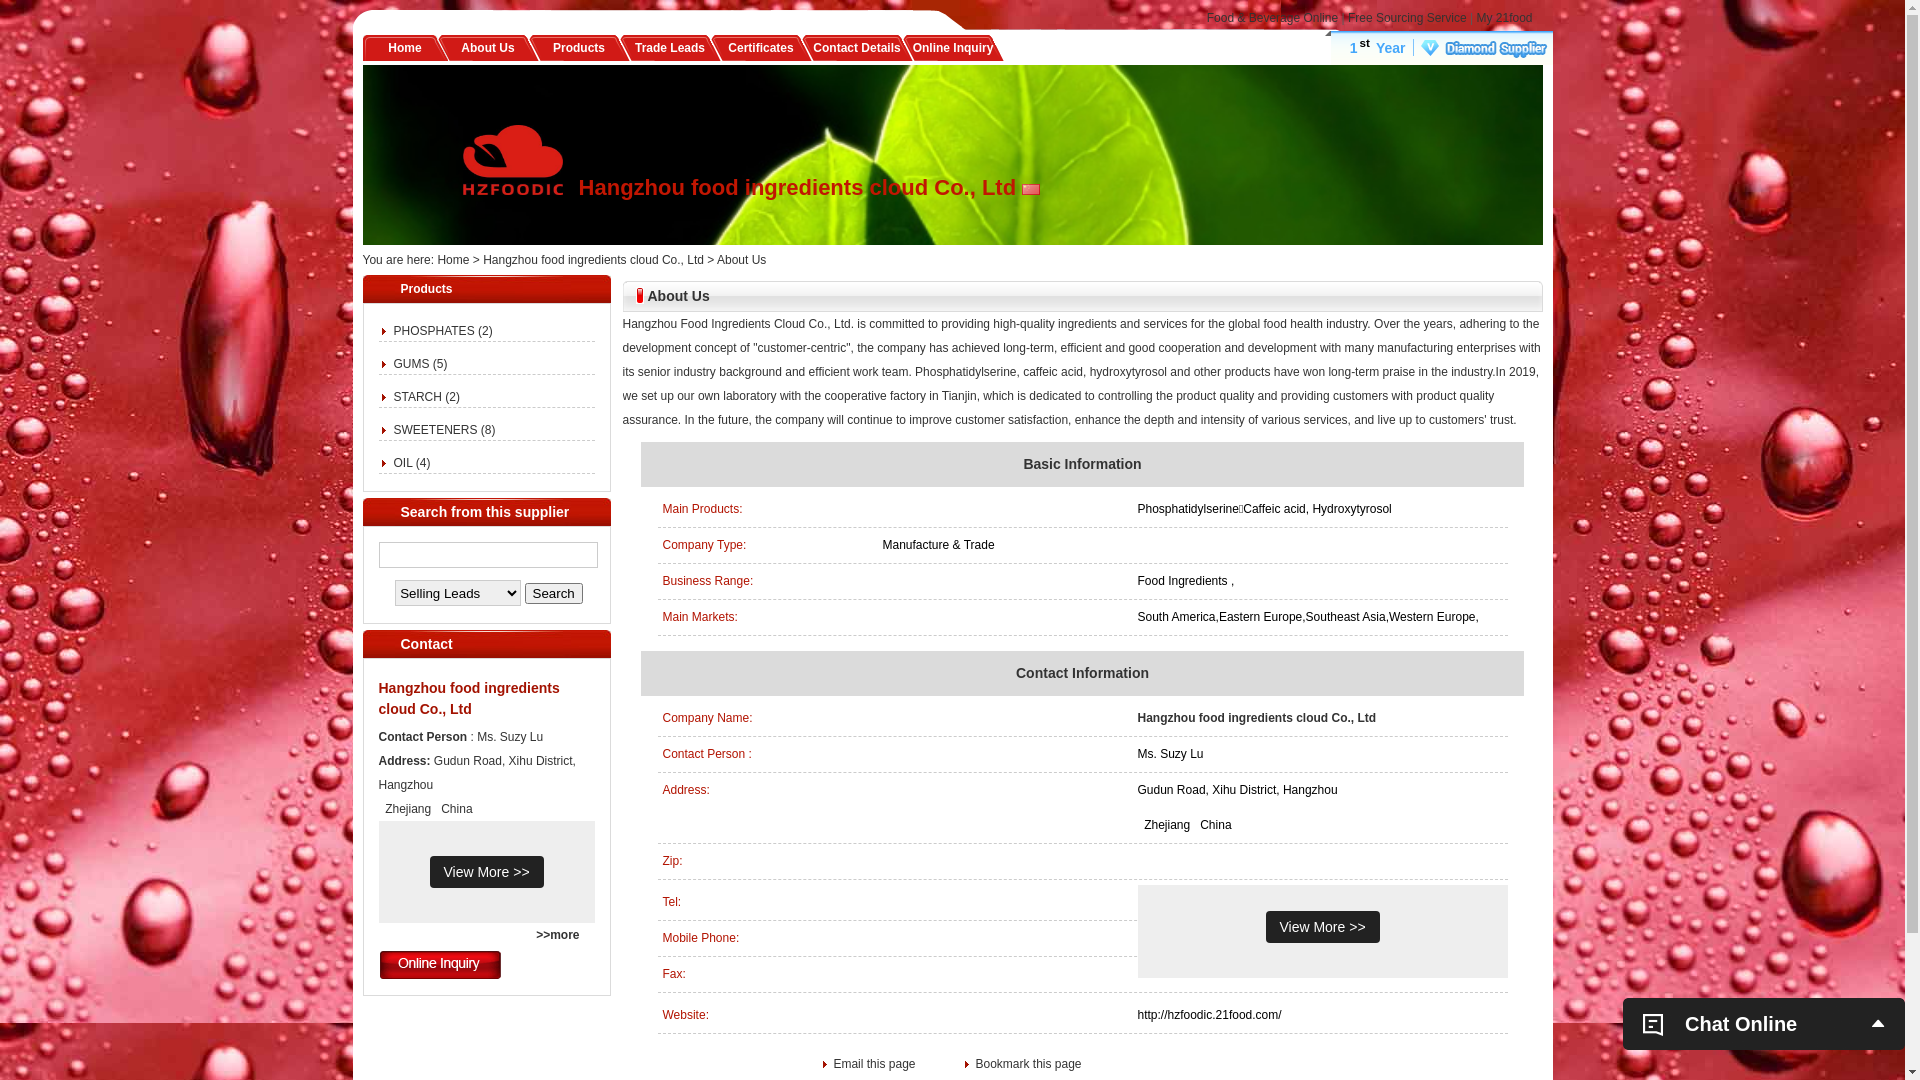 This screenshot has height=1080, width=1920. Describe the element at coordinates (488, 48) in the screenshot. I see `About Us` at that location.